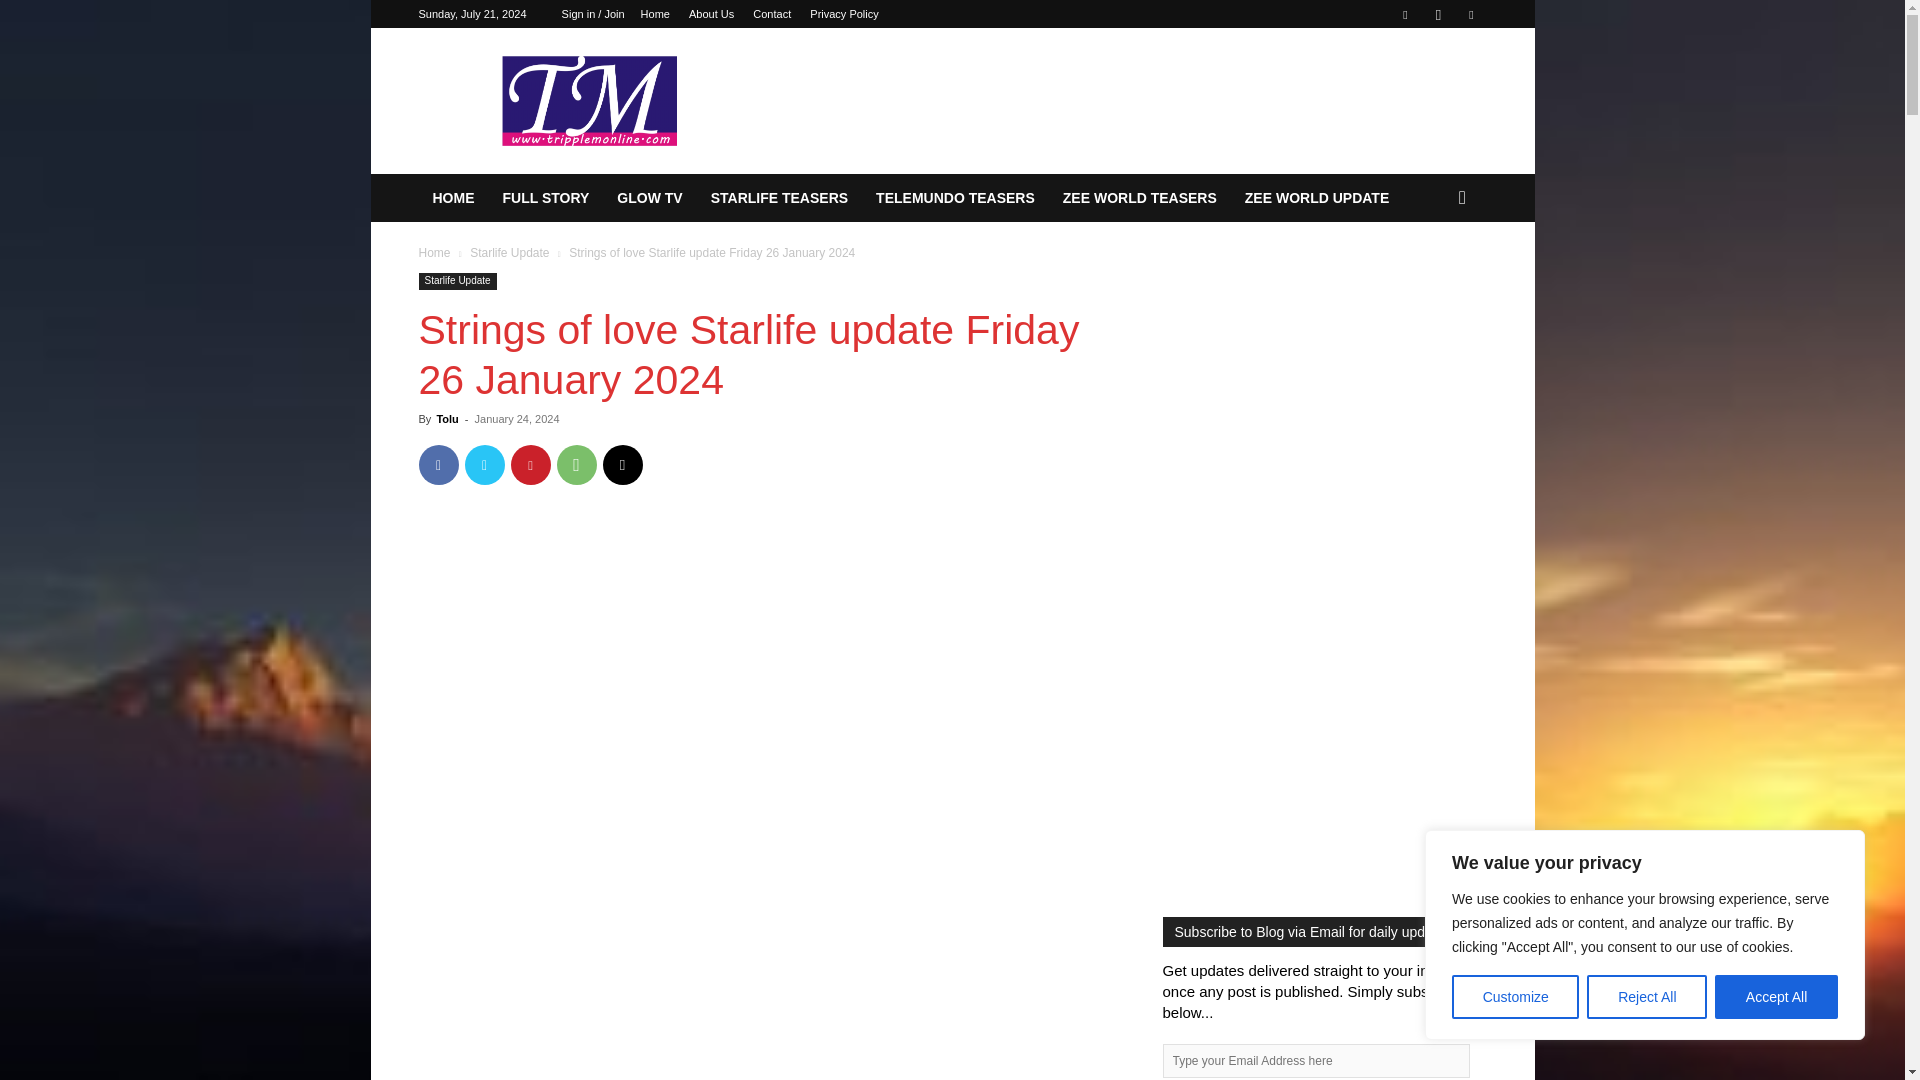 Image resolution: width=1920 pixels, height=1080 pixels. I want to click on Email, so click(622, 464).